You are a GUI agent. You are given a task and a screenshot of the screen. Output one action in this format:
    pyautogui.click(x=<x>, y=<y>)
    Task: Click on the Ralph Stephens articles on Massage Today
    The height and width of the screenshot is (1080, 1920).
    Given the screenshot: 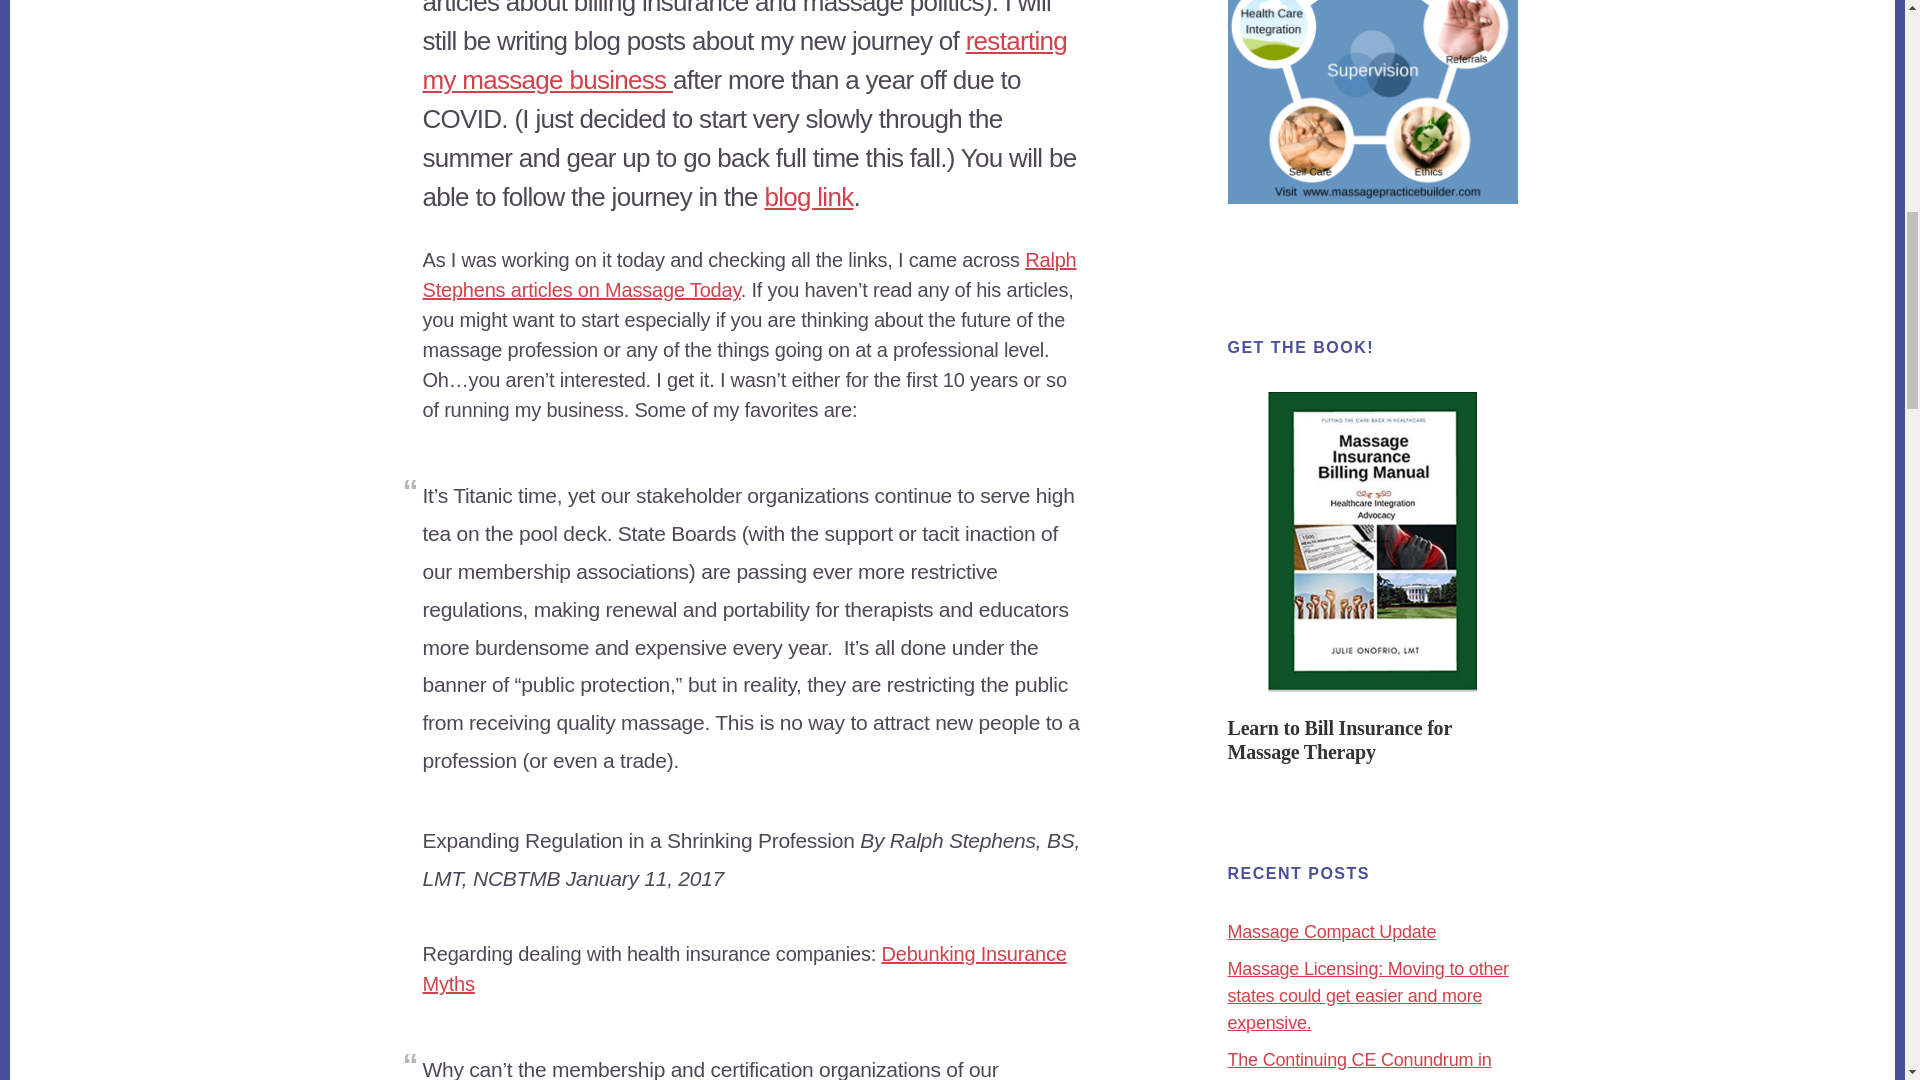 What is the action you would take?
    pyautogui.click(x=748, y=275)
    